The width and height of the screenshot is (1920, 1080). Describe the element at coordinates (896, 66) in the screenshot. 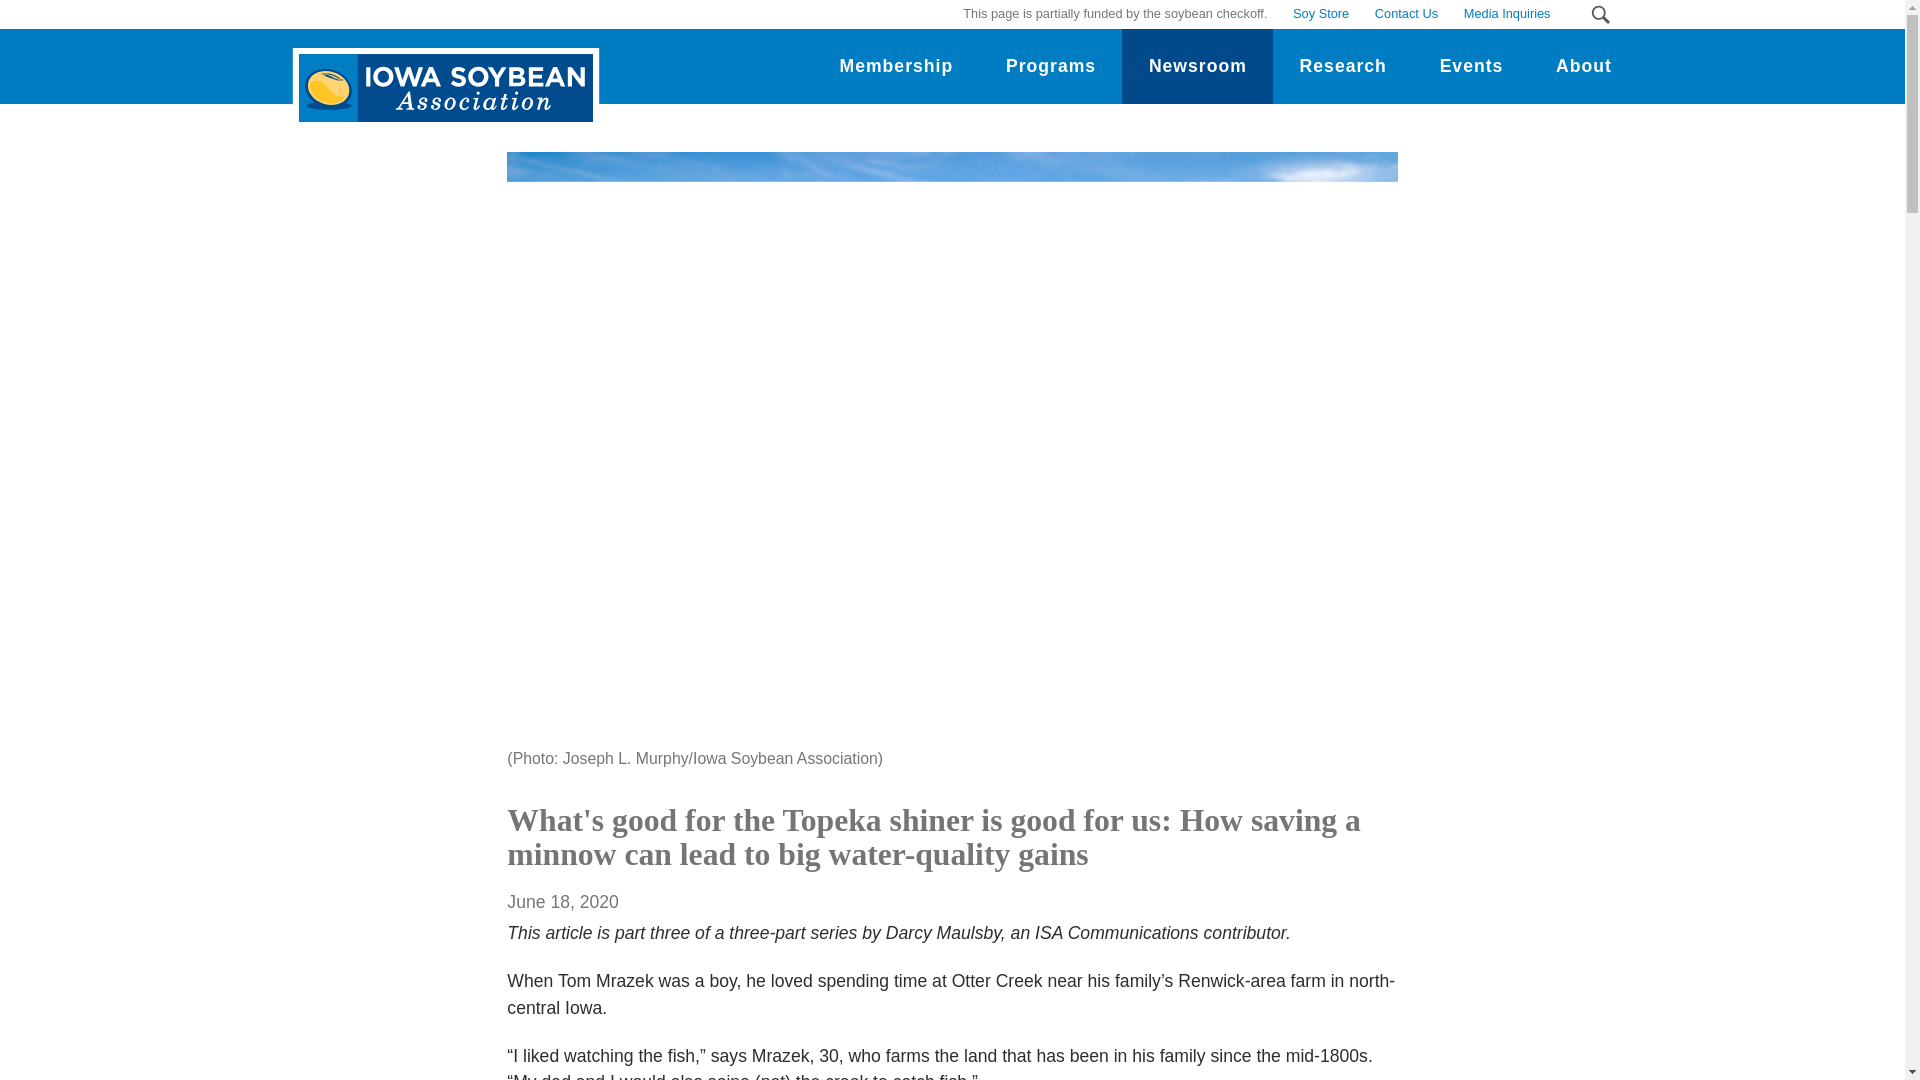

I see `Membership` at that location.